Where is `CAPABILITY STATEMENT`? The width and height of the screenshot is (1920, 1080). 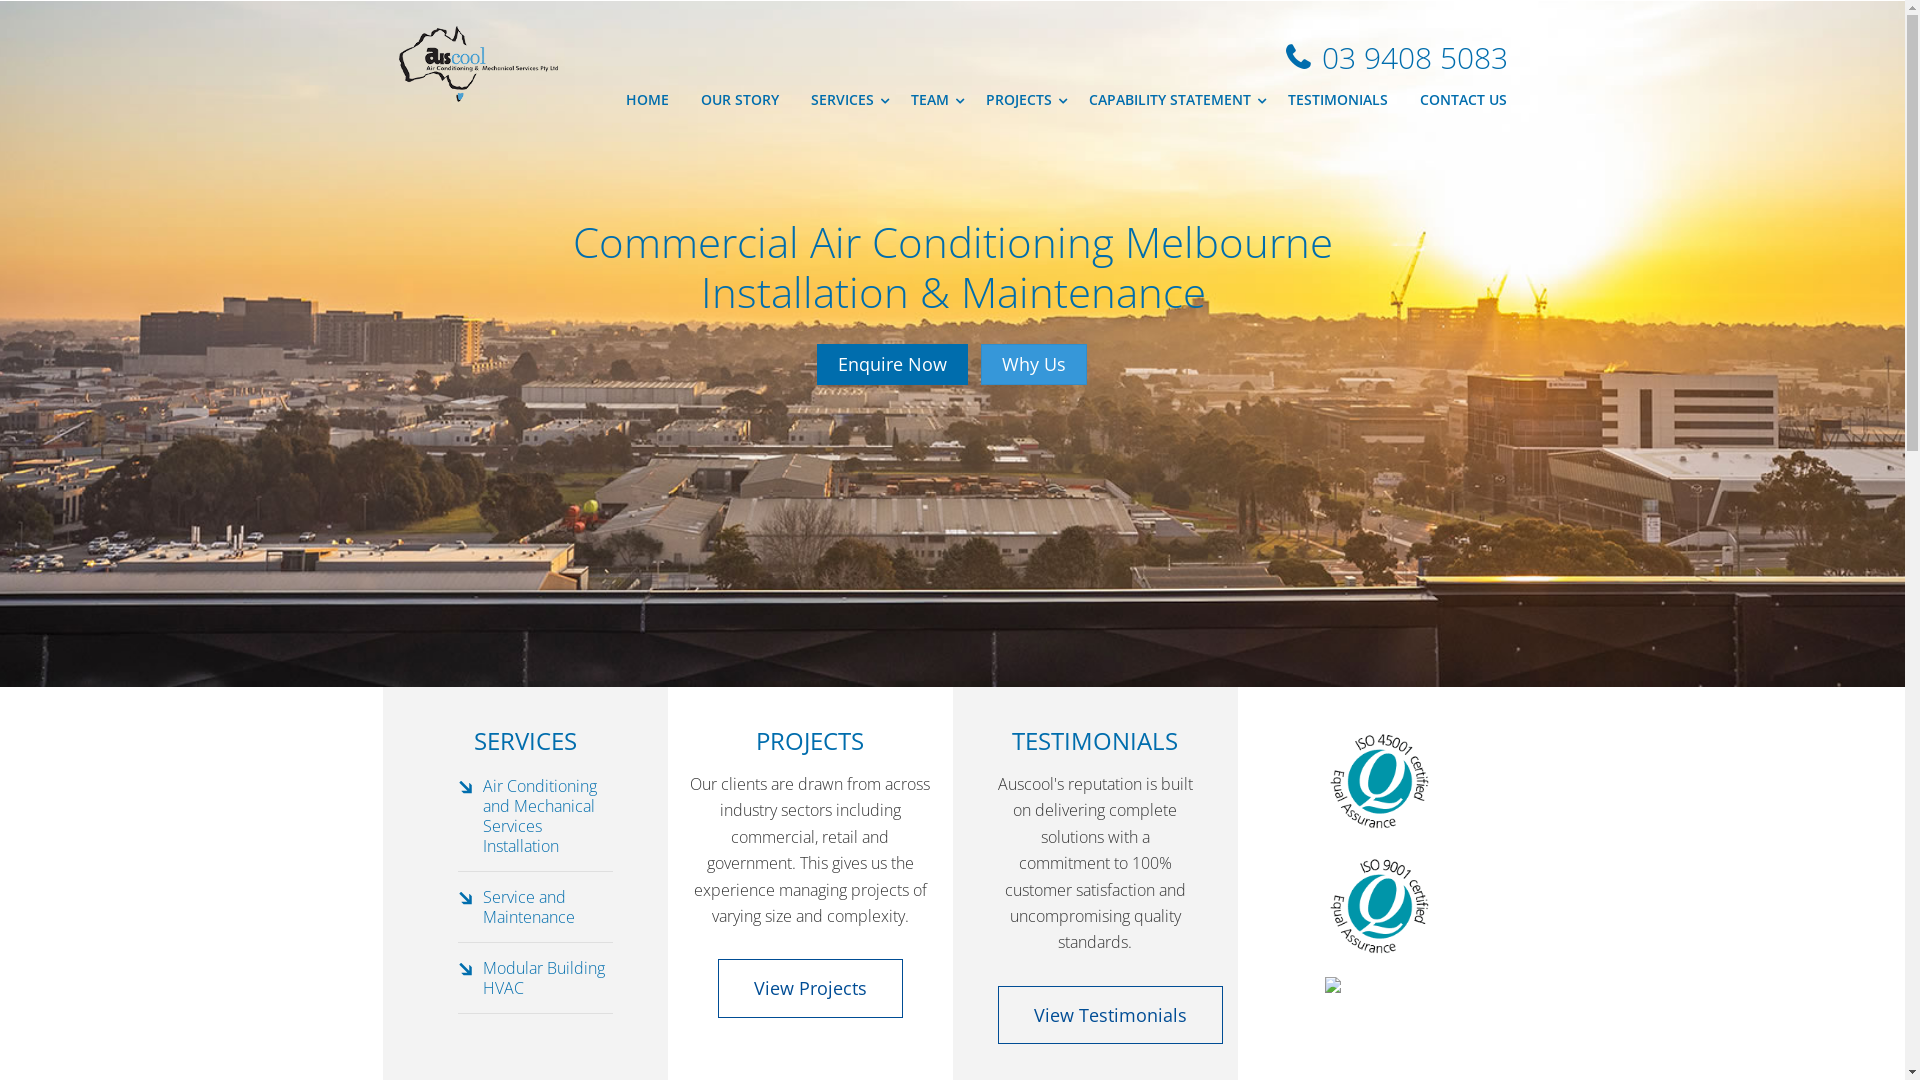
CAPABILITY STATEMENT is located at coordinates (1172, 101).